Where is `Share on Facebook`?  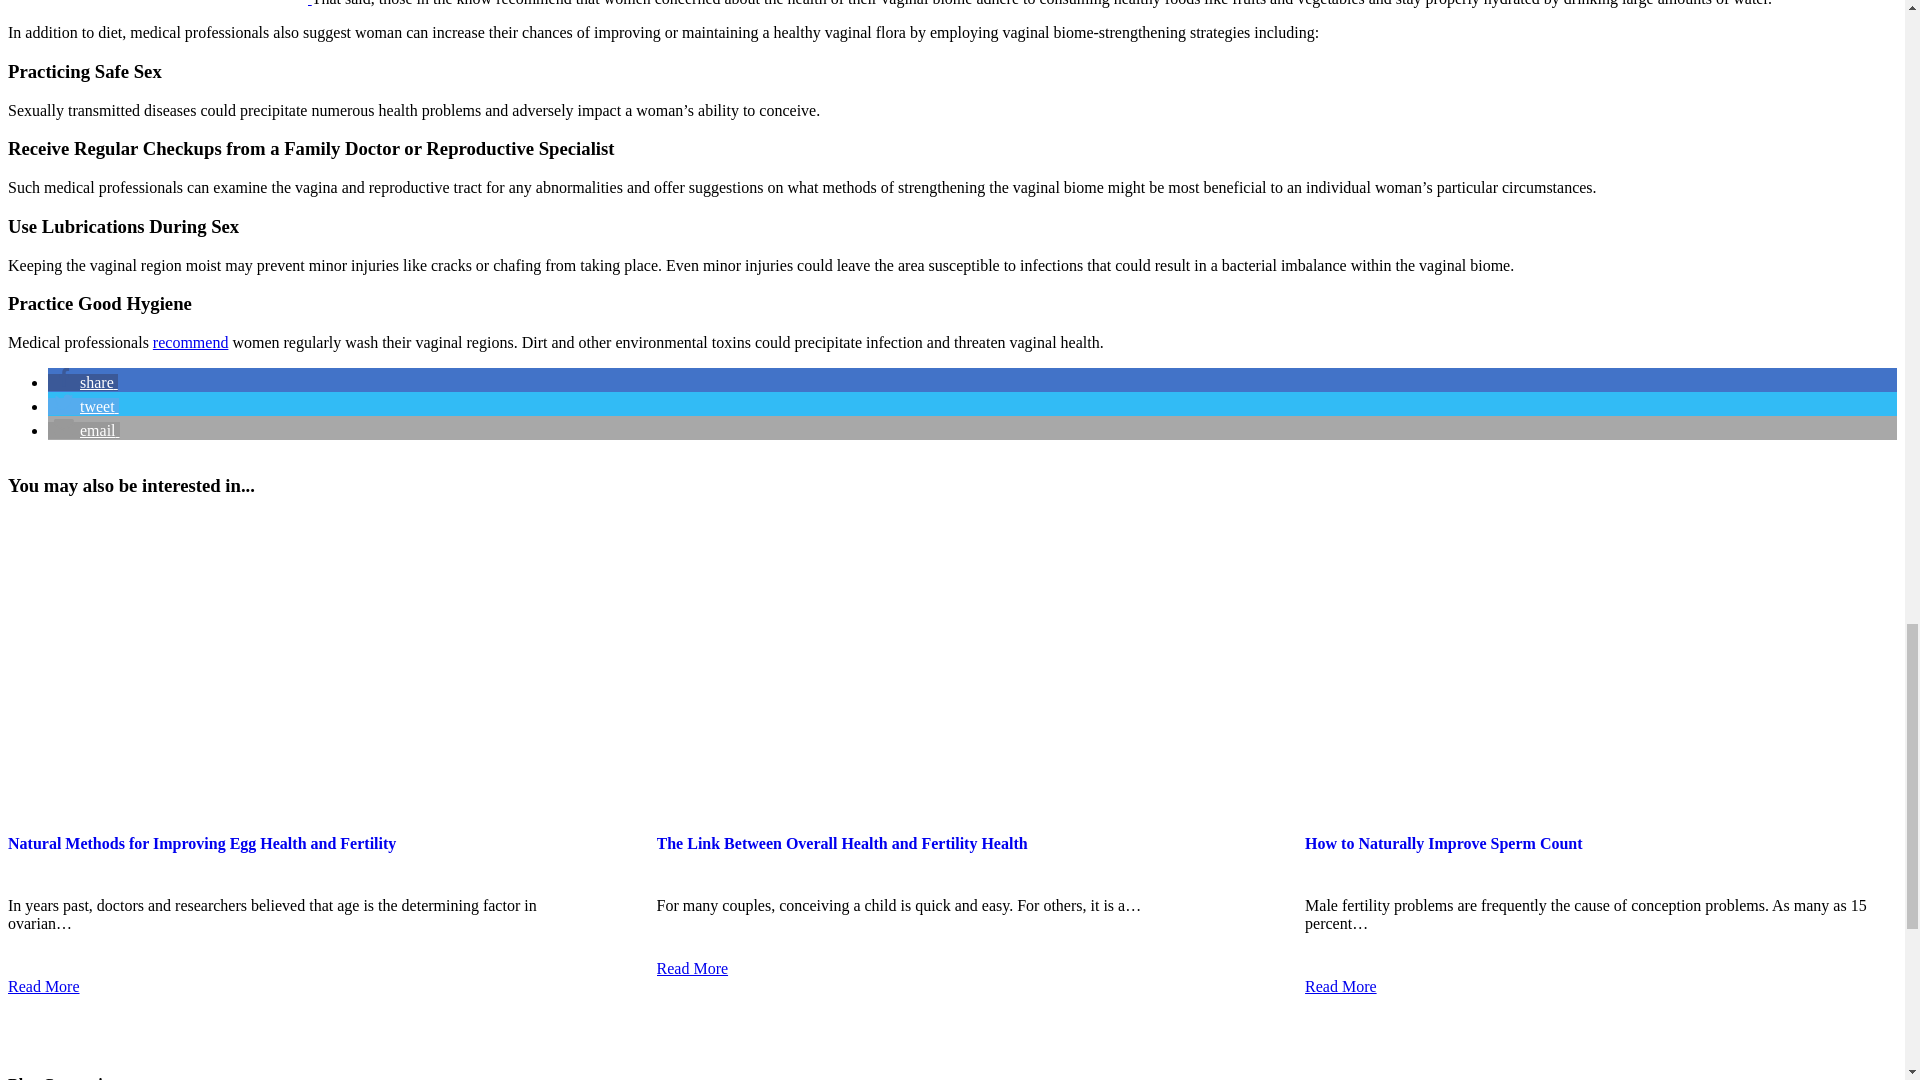 Share on Facebook is located at coordinates (82, 382).